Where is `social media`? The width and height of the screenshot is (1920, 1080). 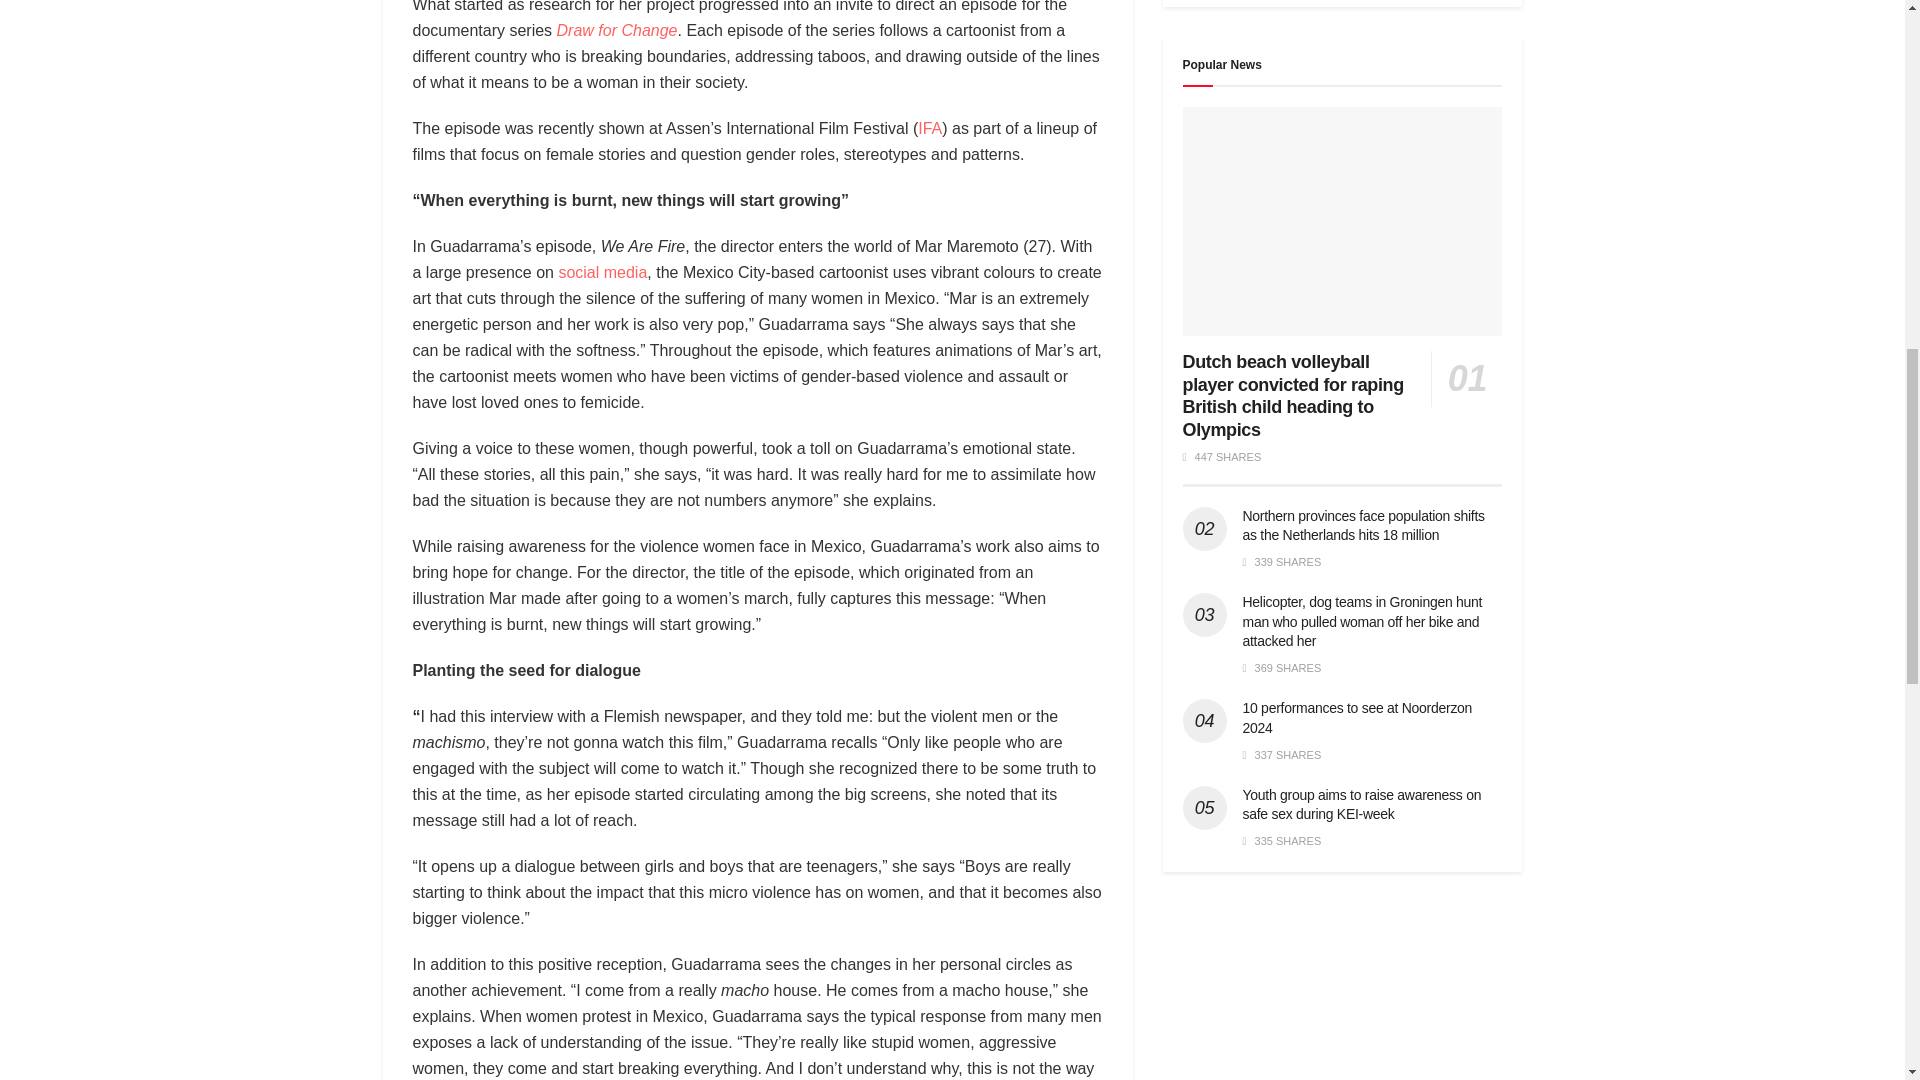 social media is located at coordinates (602, 272).